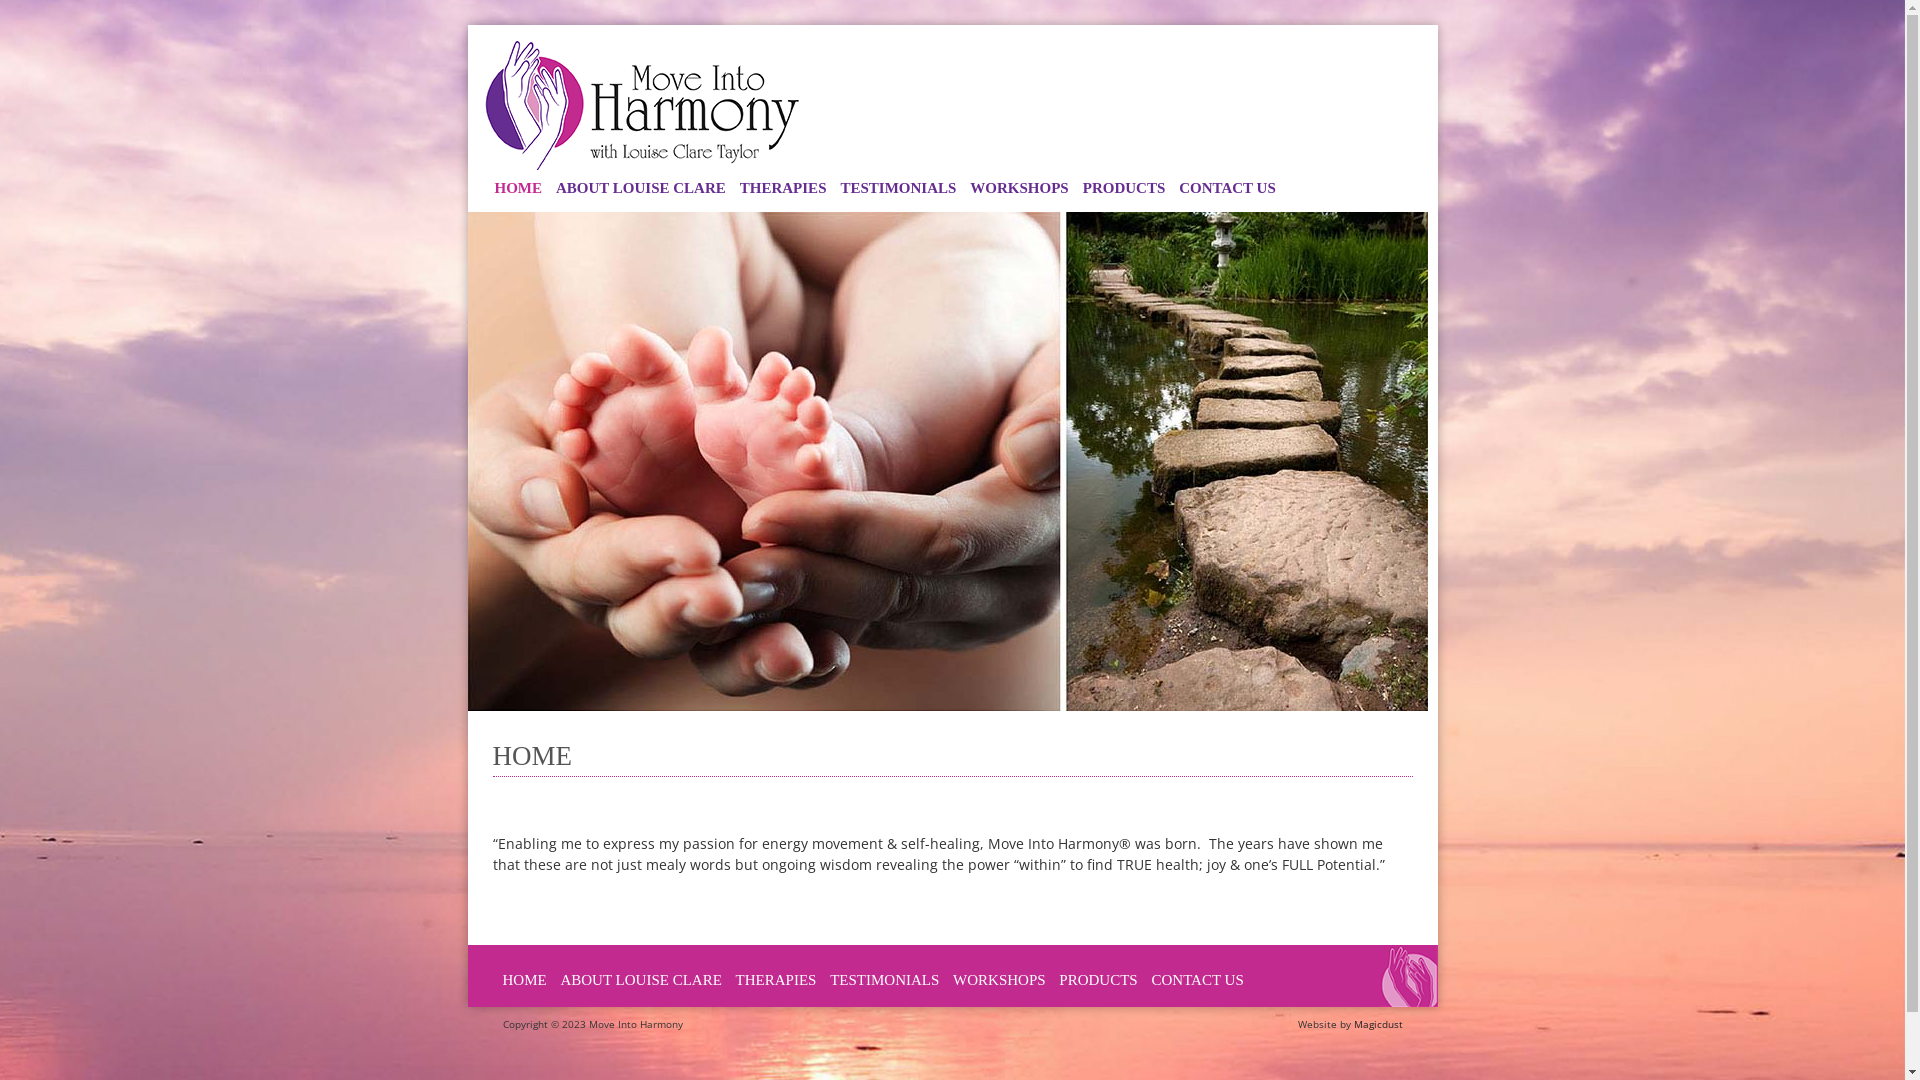  What do you see at coordinates (884, 980) in the screenshot?
I see `TESTIMONIALS` at bounding box center [884, 980].